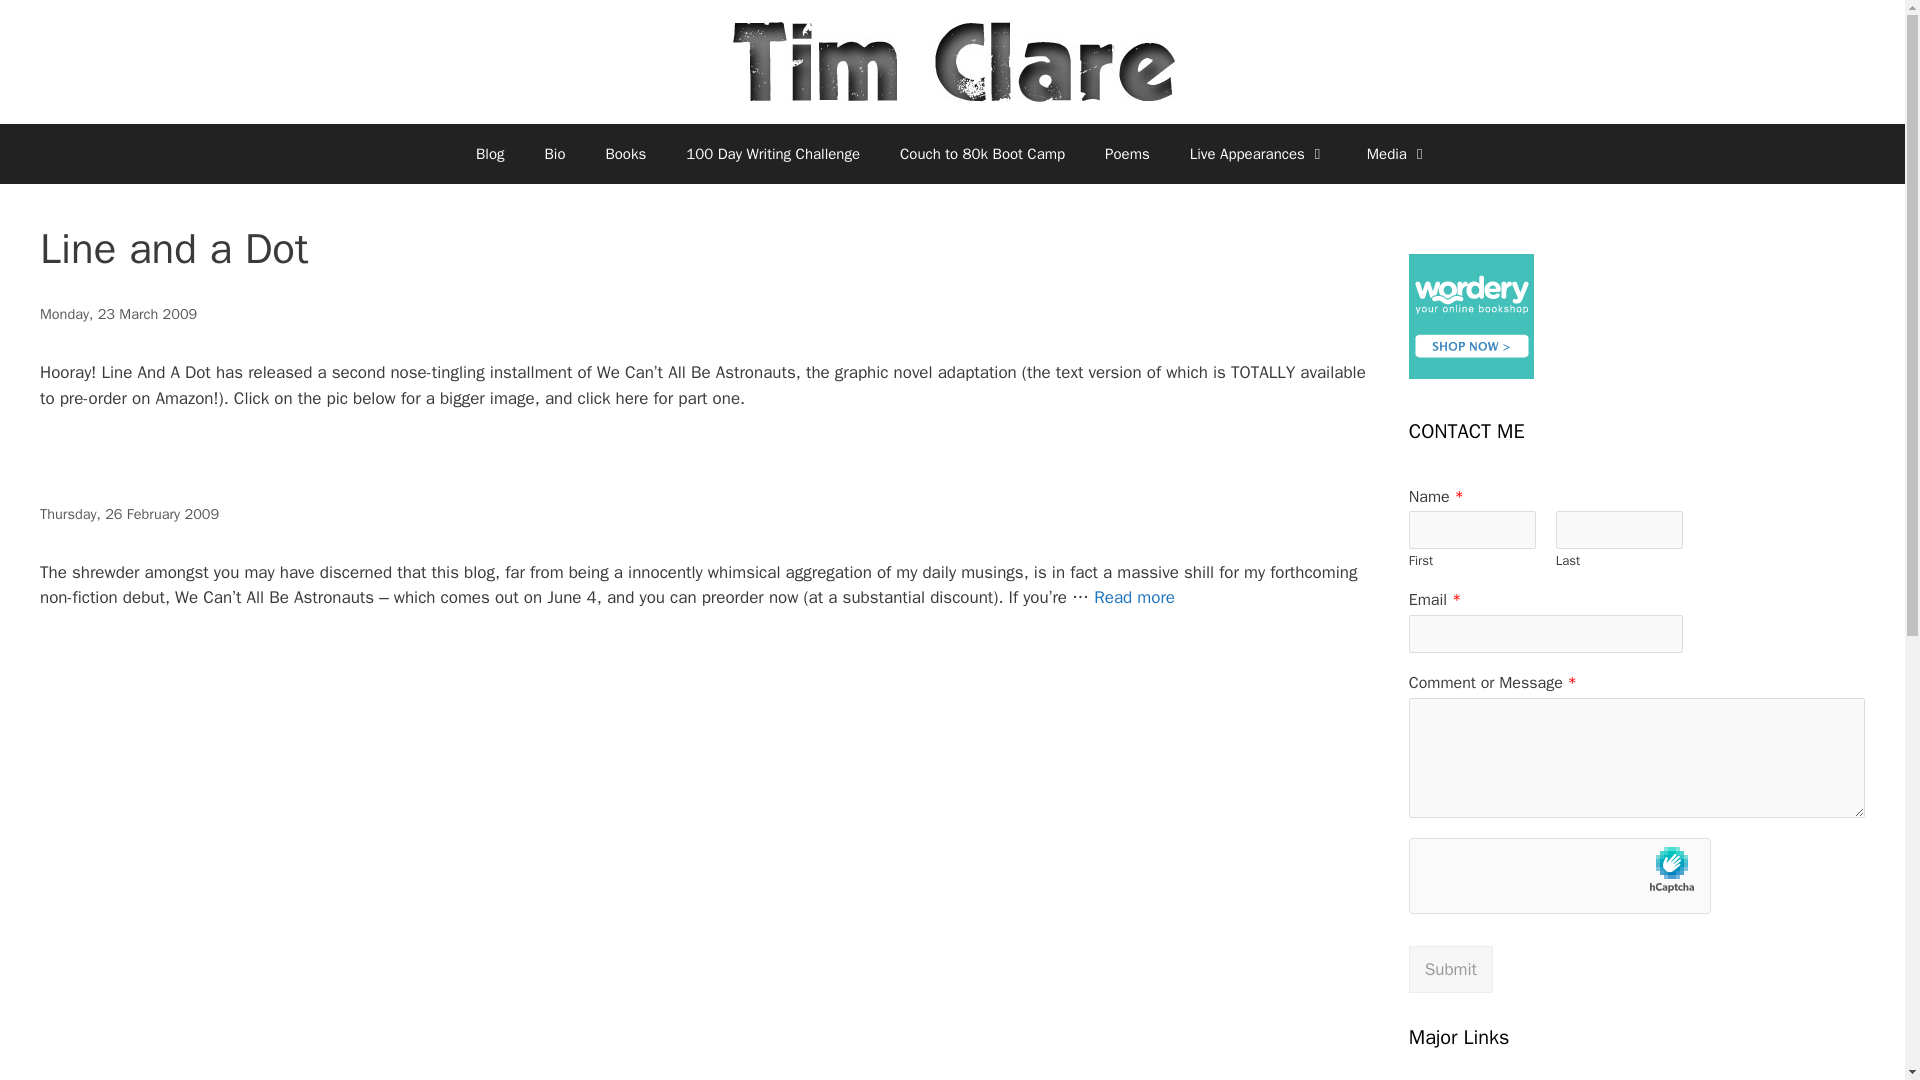 The height and width of the screenshot is (1080, 1920). Describe the element at coordinates (1258, 154) in the screenshot. I see `Live Appearances` at that location.